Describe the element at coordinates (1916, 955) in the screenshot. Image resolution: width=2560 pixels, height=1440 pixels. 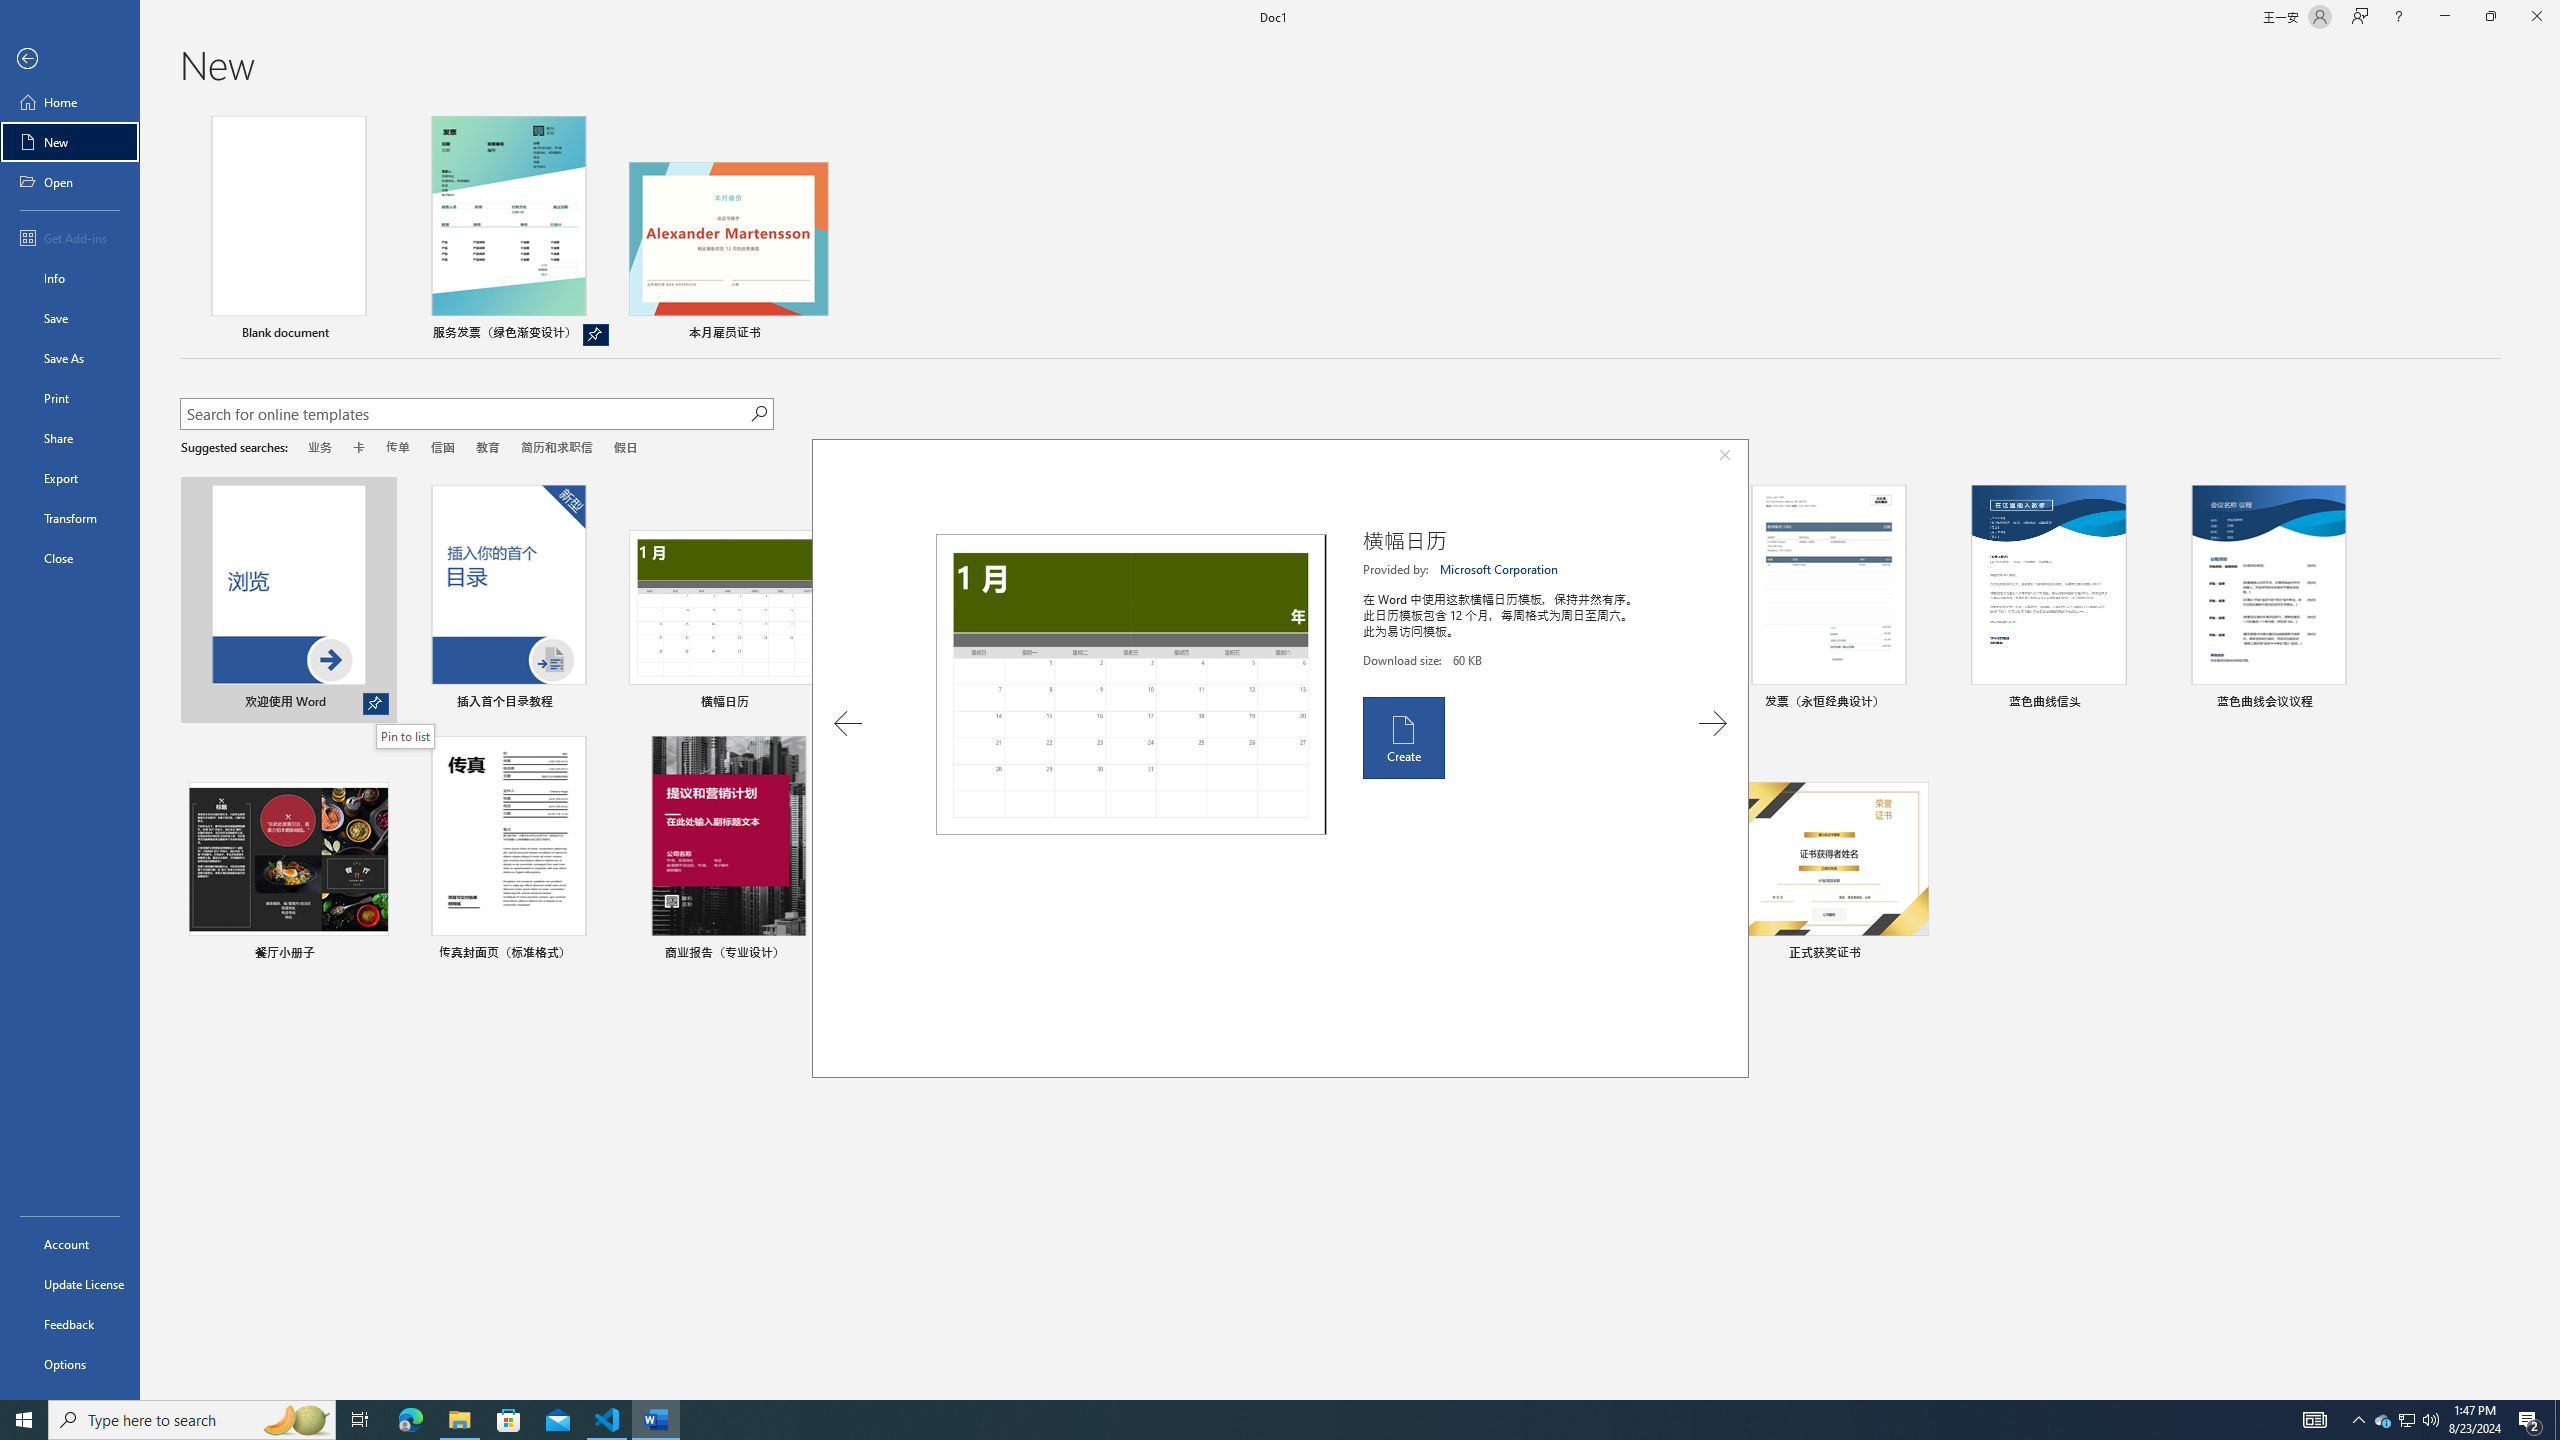
I see `Pin to list` at that location.